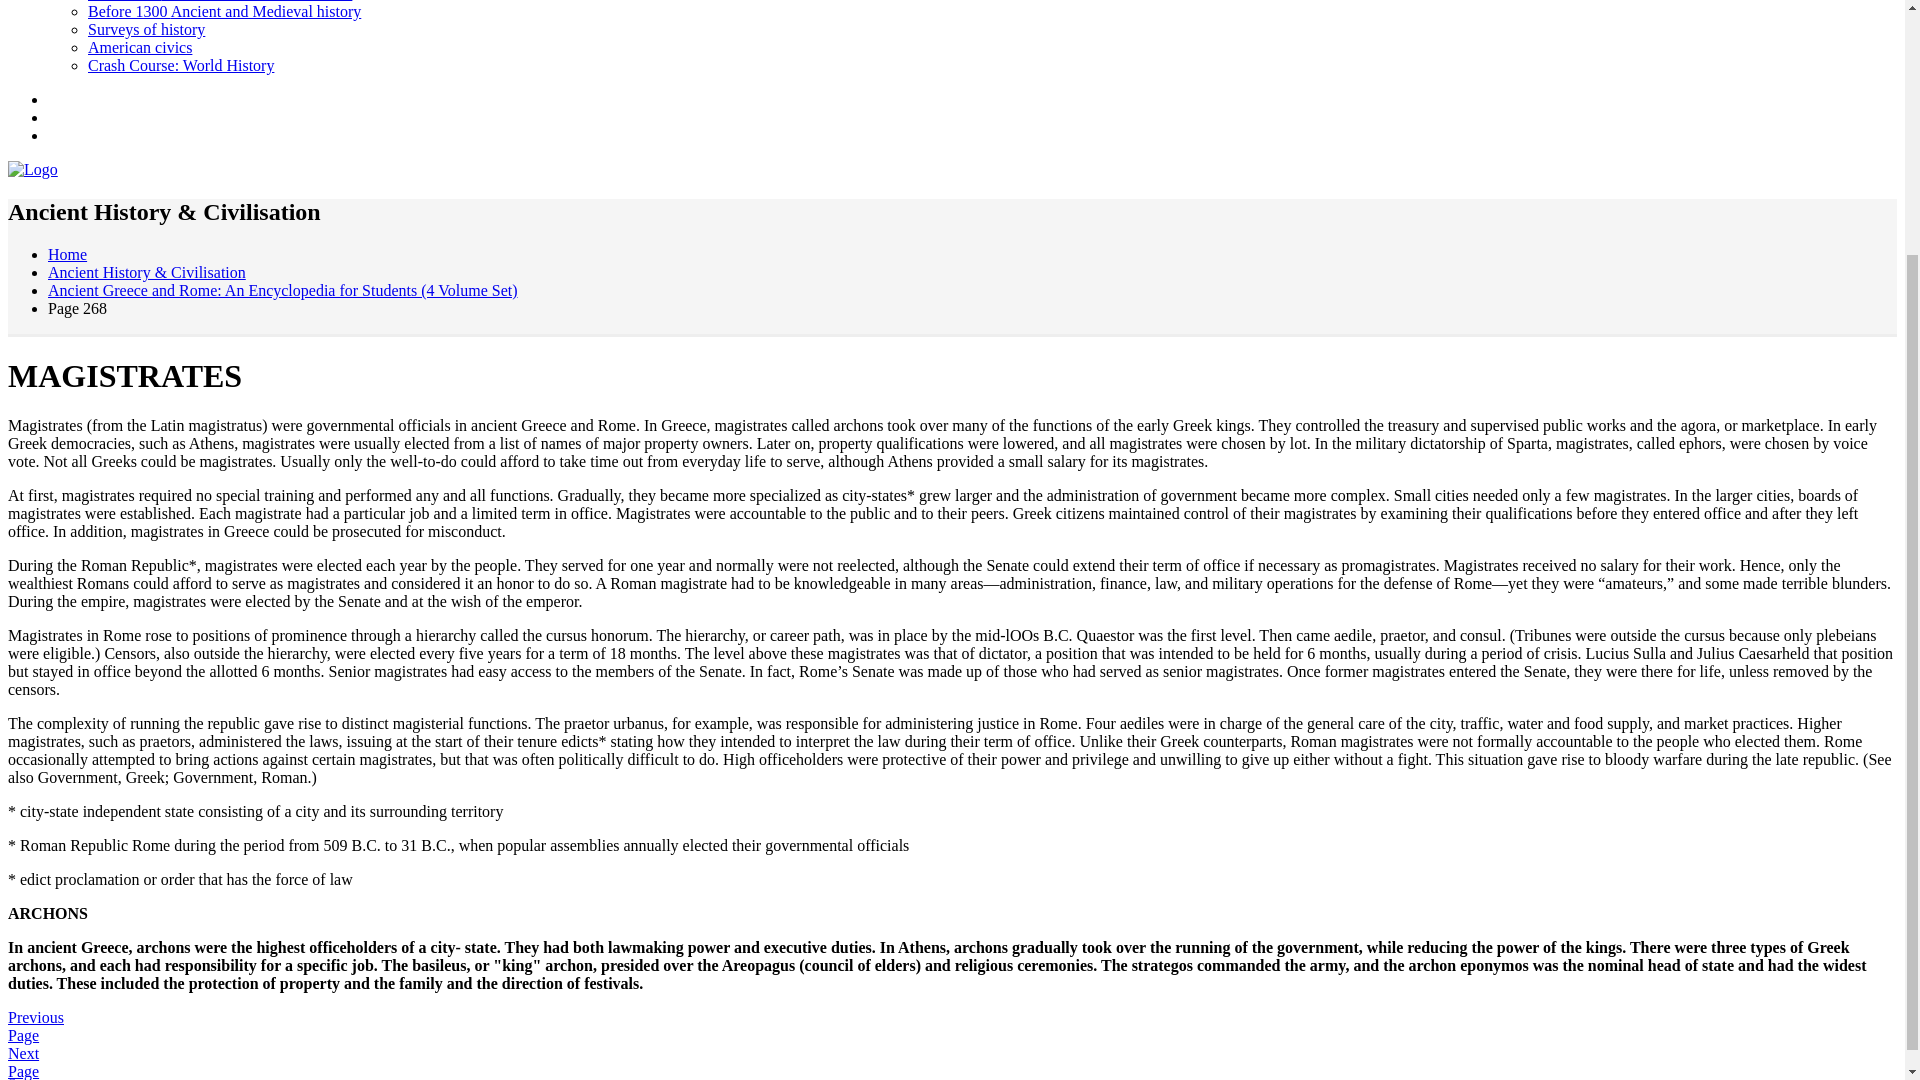 This screenshot has height=1080, width=1920. I want to click on American civics, so click(140, 47).